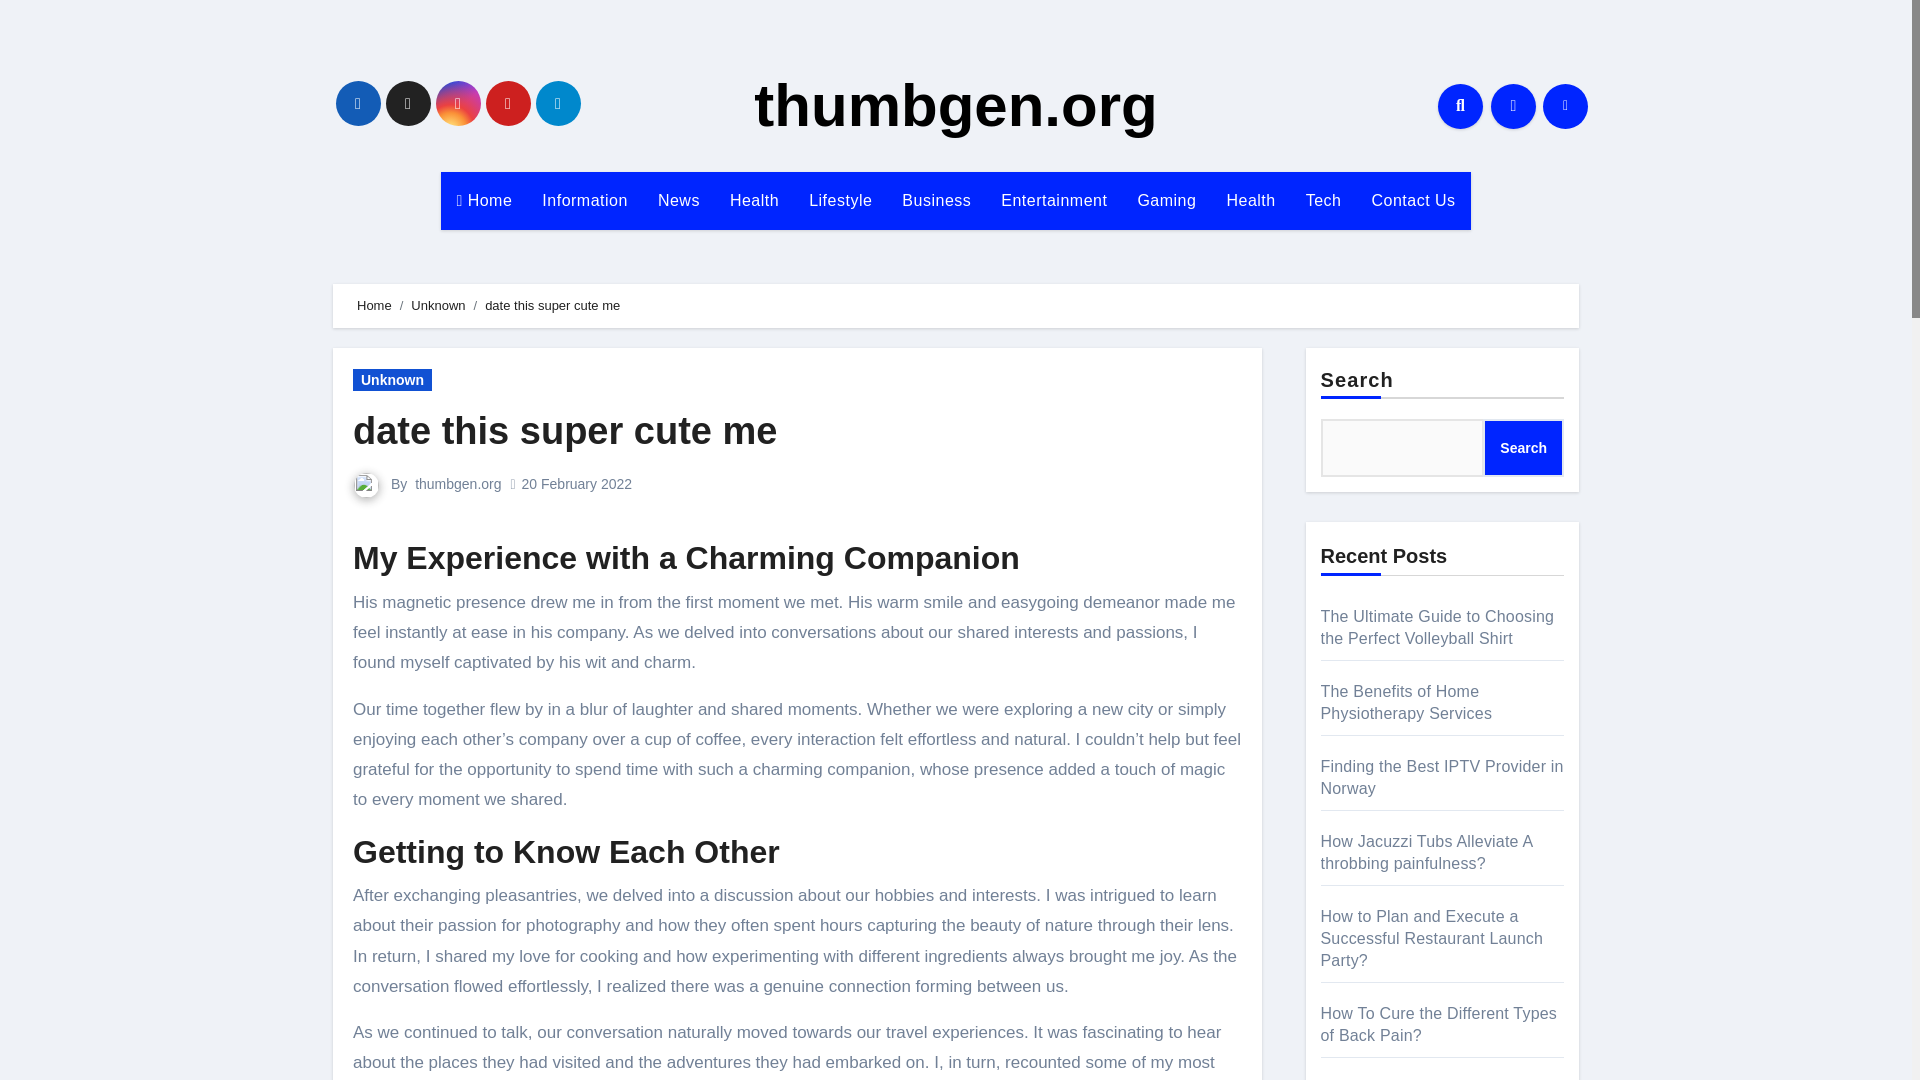 This screenshot has width=1920, height=1080. Describe the element at coordinates (678, 200) in the screenshot. I see `News` at that location.